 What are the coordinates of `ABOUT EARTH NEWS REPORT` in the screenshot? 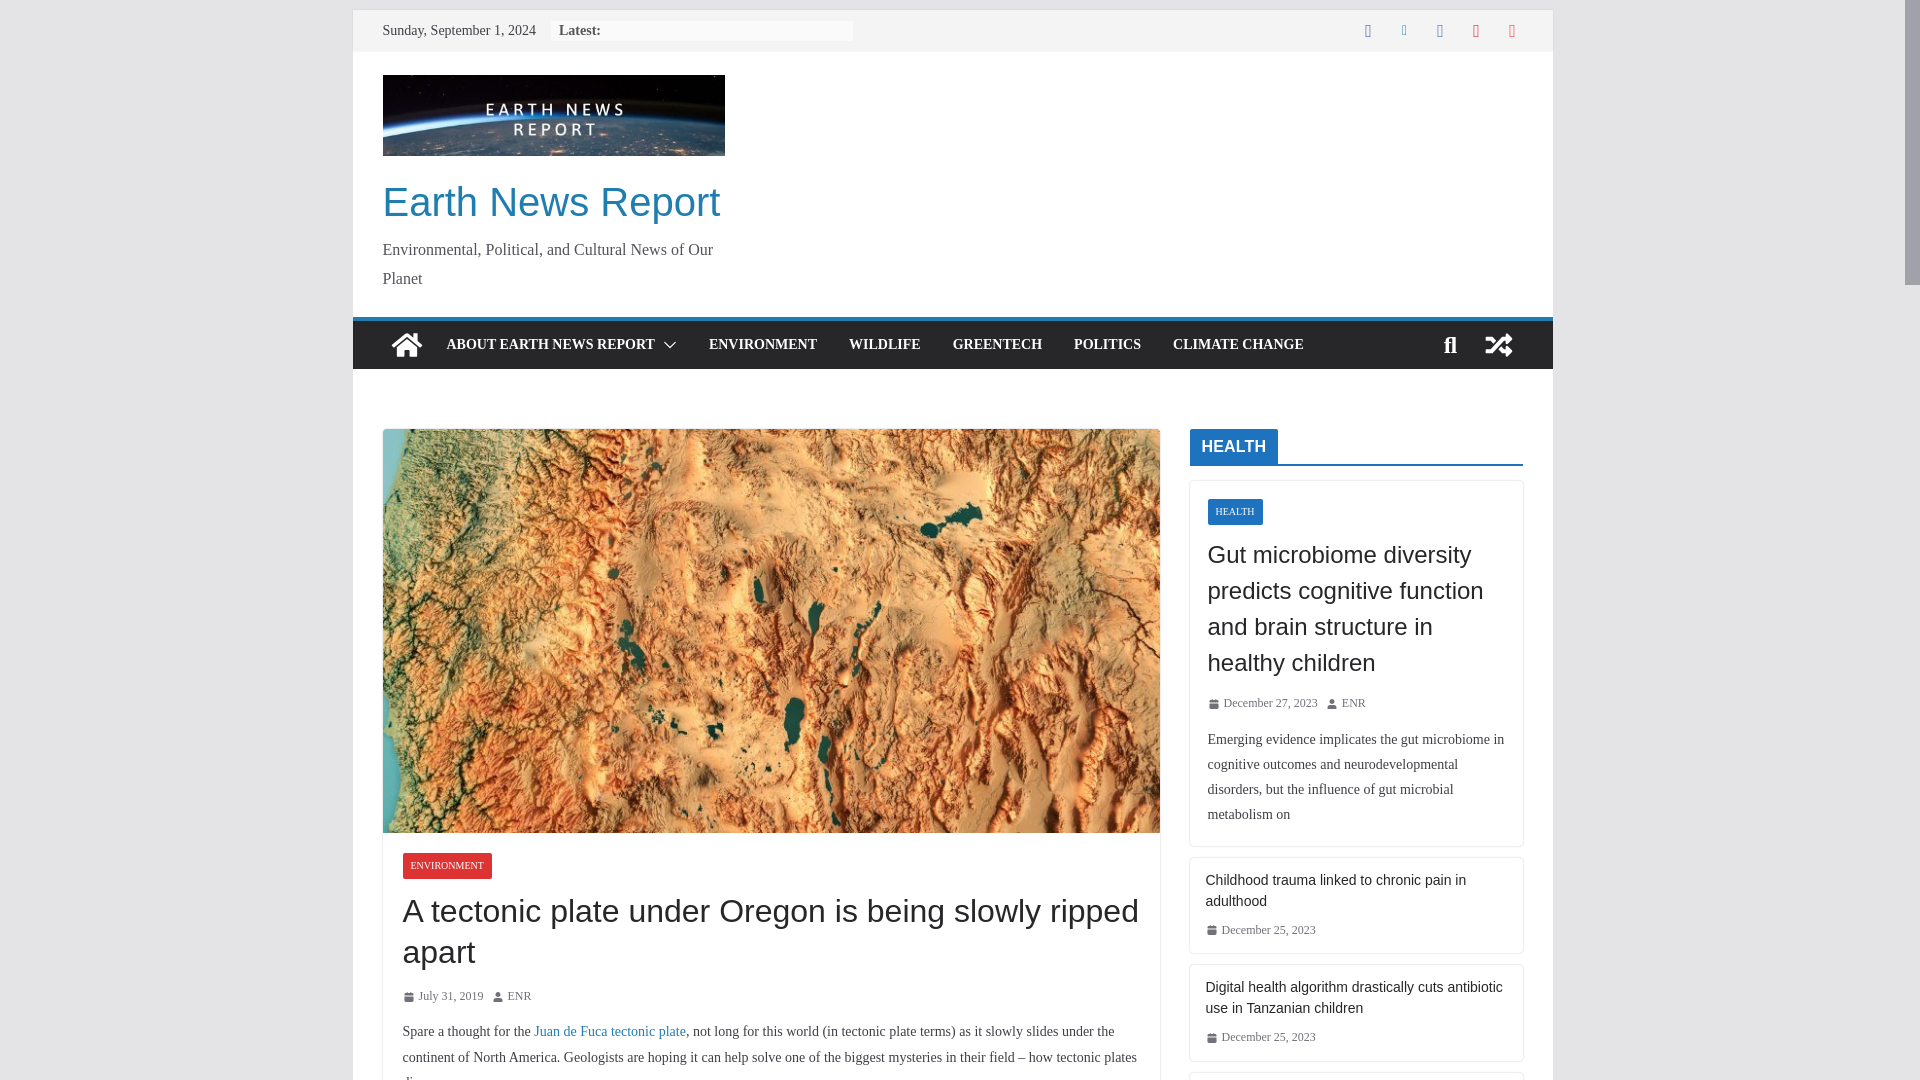 It's located at (550, 344).